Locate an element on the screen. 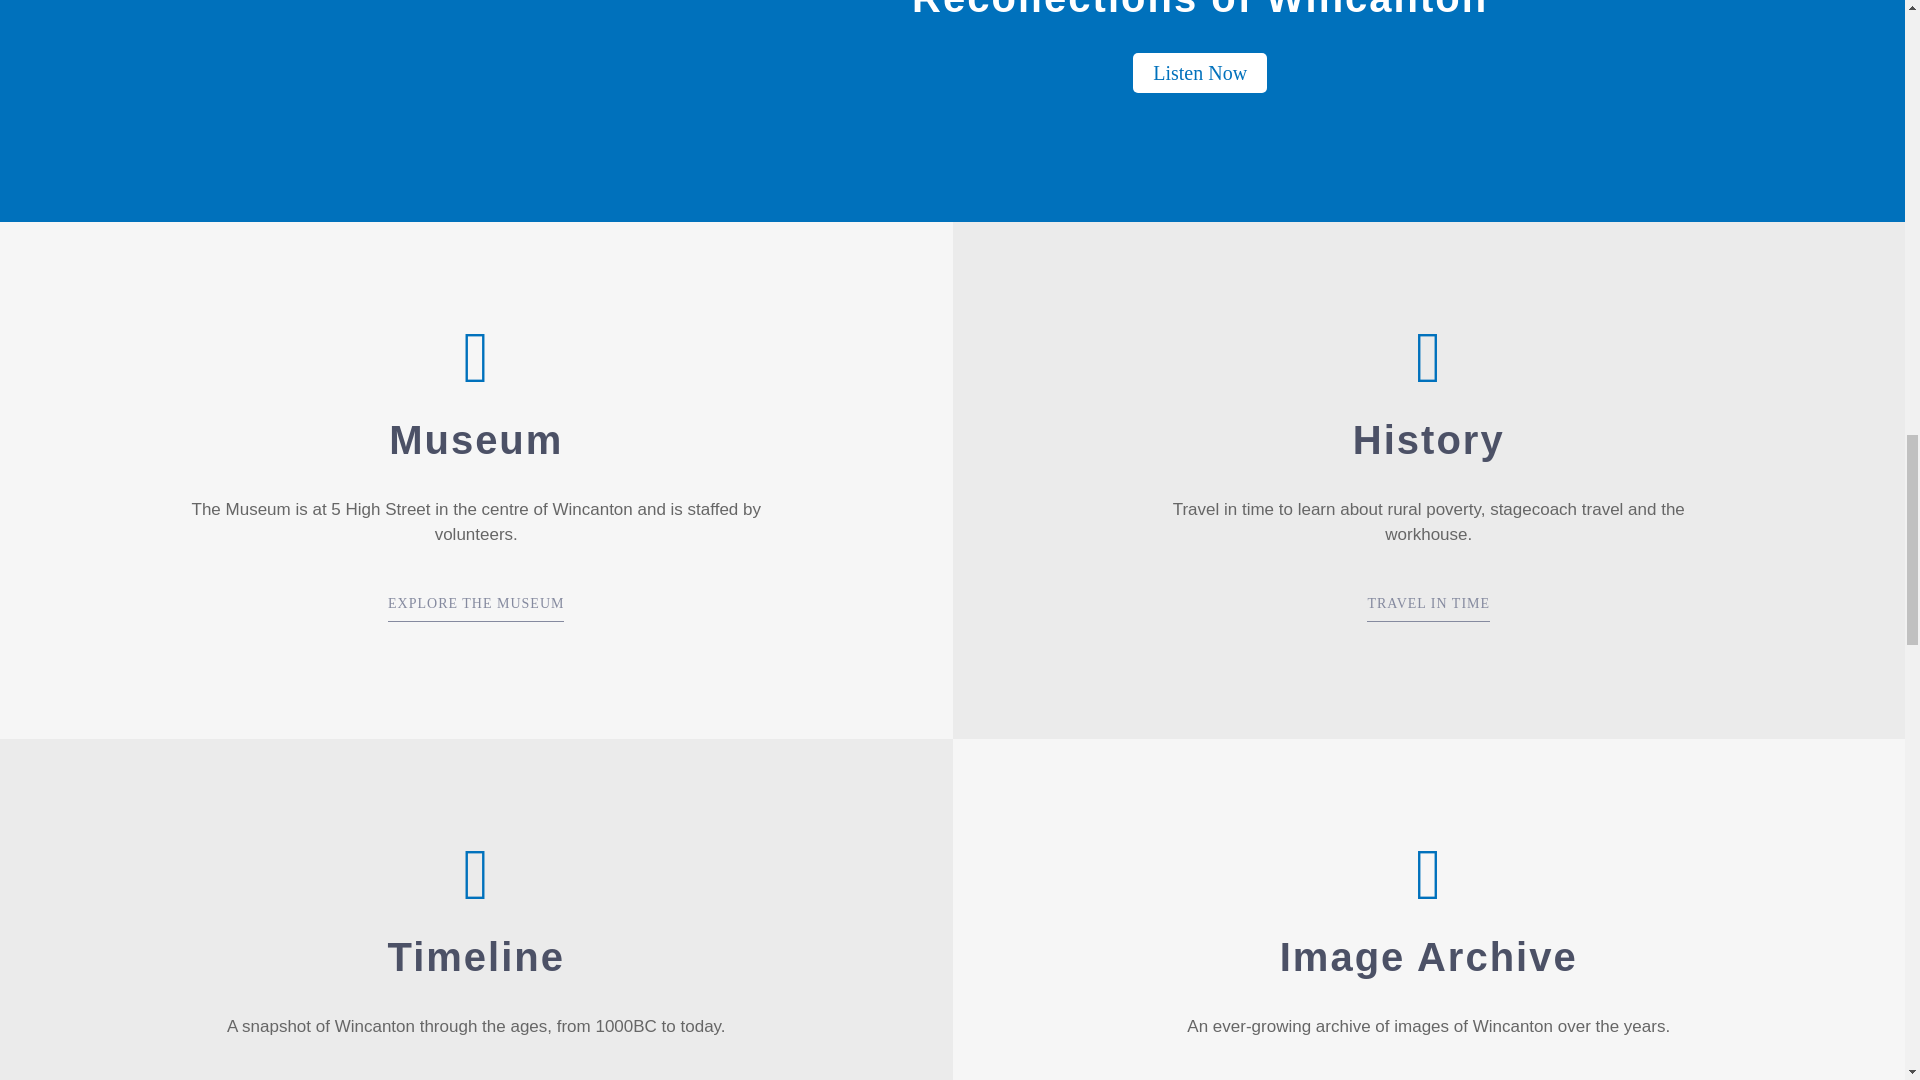 The height and width of the screenshot is (1080, 1920). Listen Now is located at coordinates (1200, 72).